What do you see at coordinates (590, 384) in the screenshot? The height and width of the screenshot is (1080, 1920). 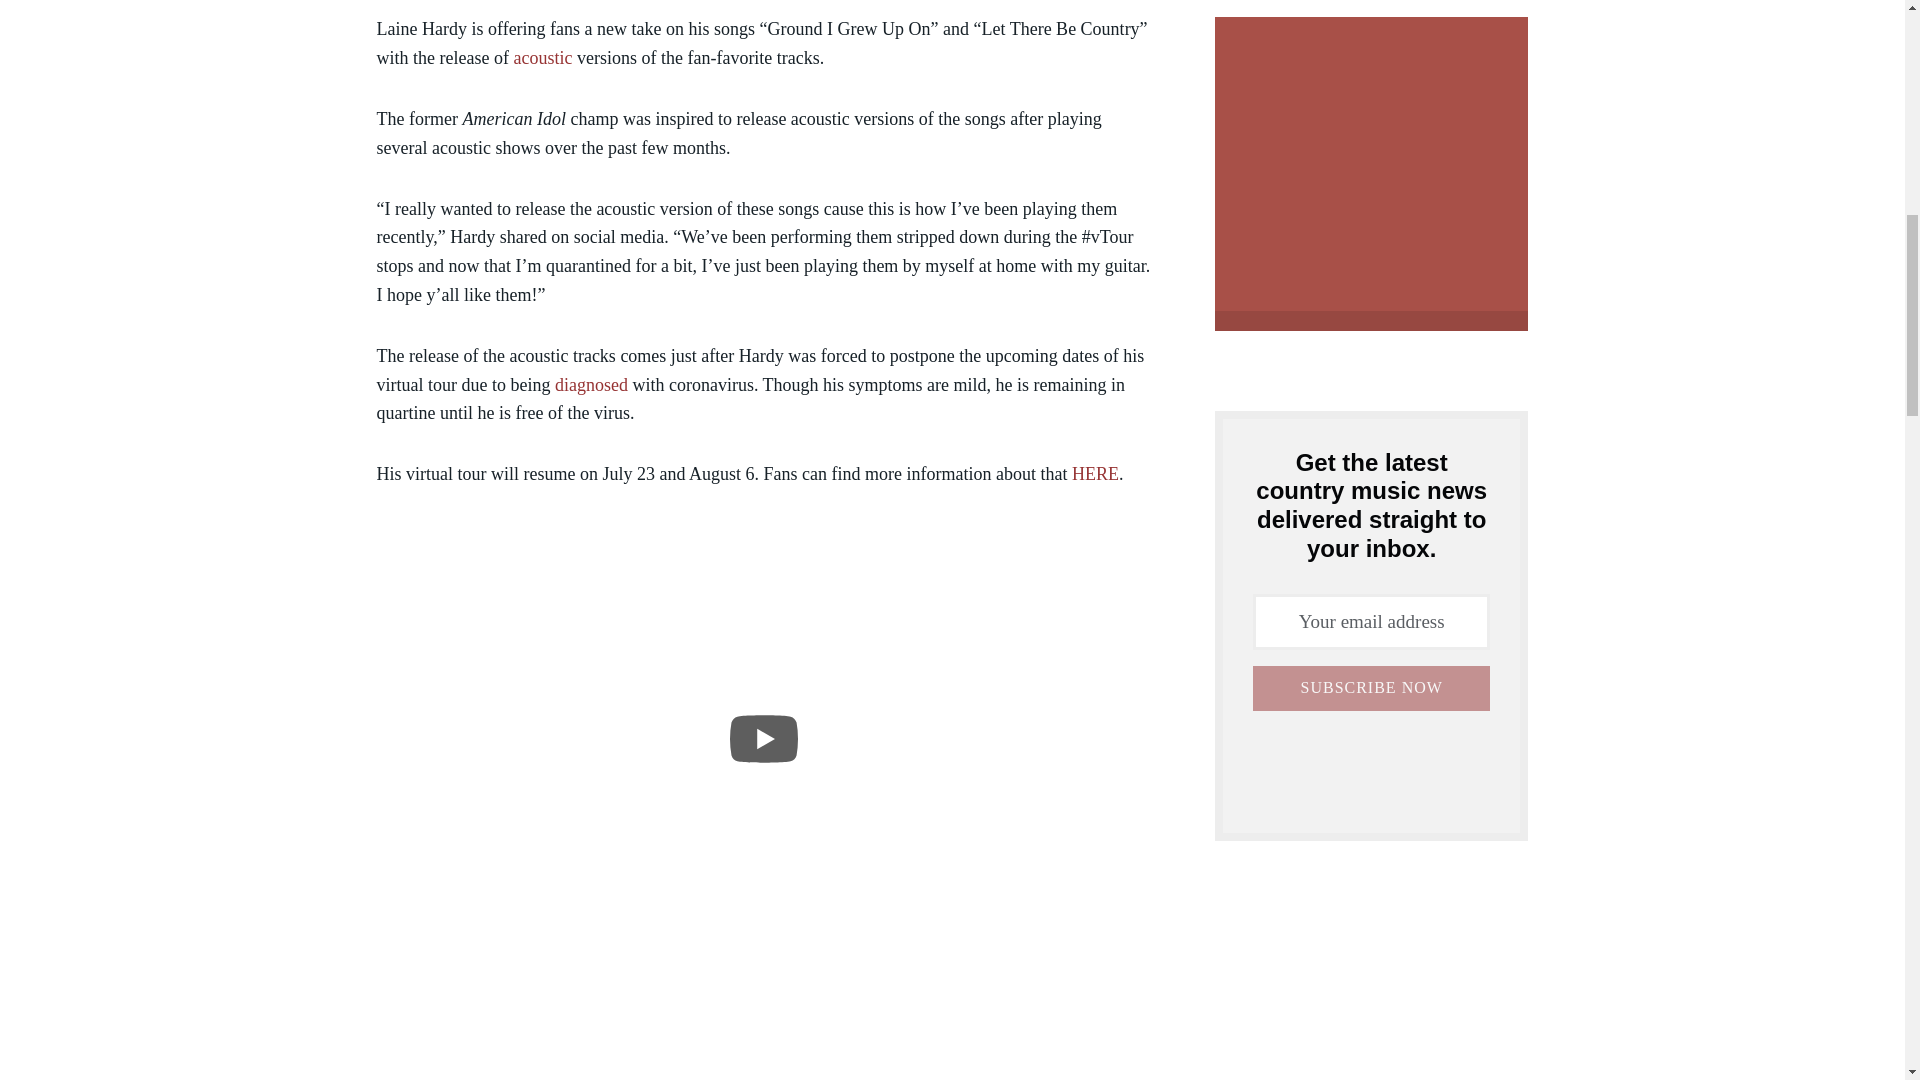 I see `diagnosed` at bounding box center [590, 384].